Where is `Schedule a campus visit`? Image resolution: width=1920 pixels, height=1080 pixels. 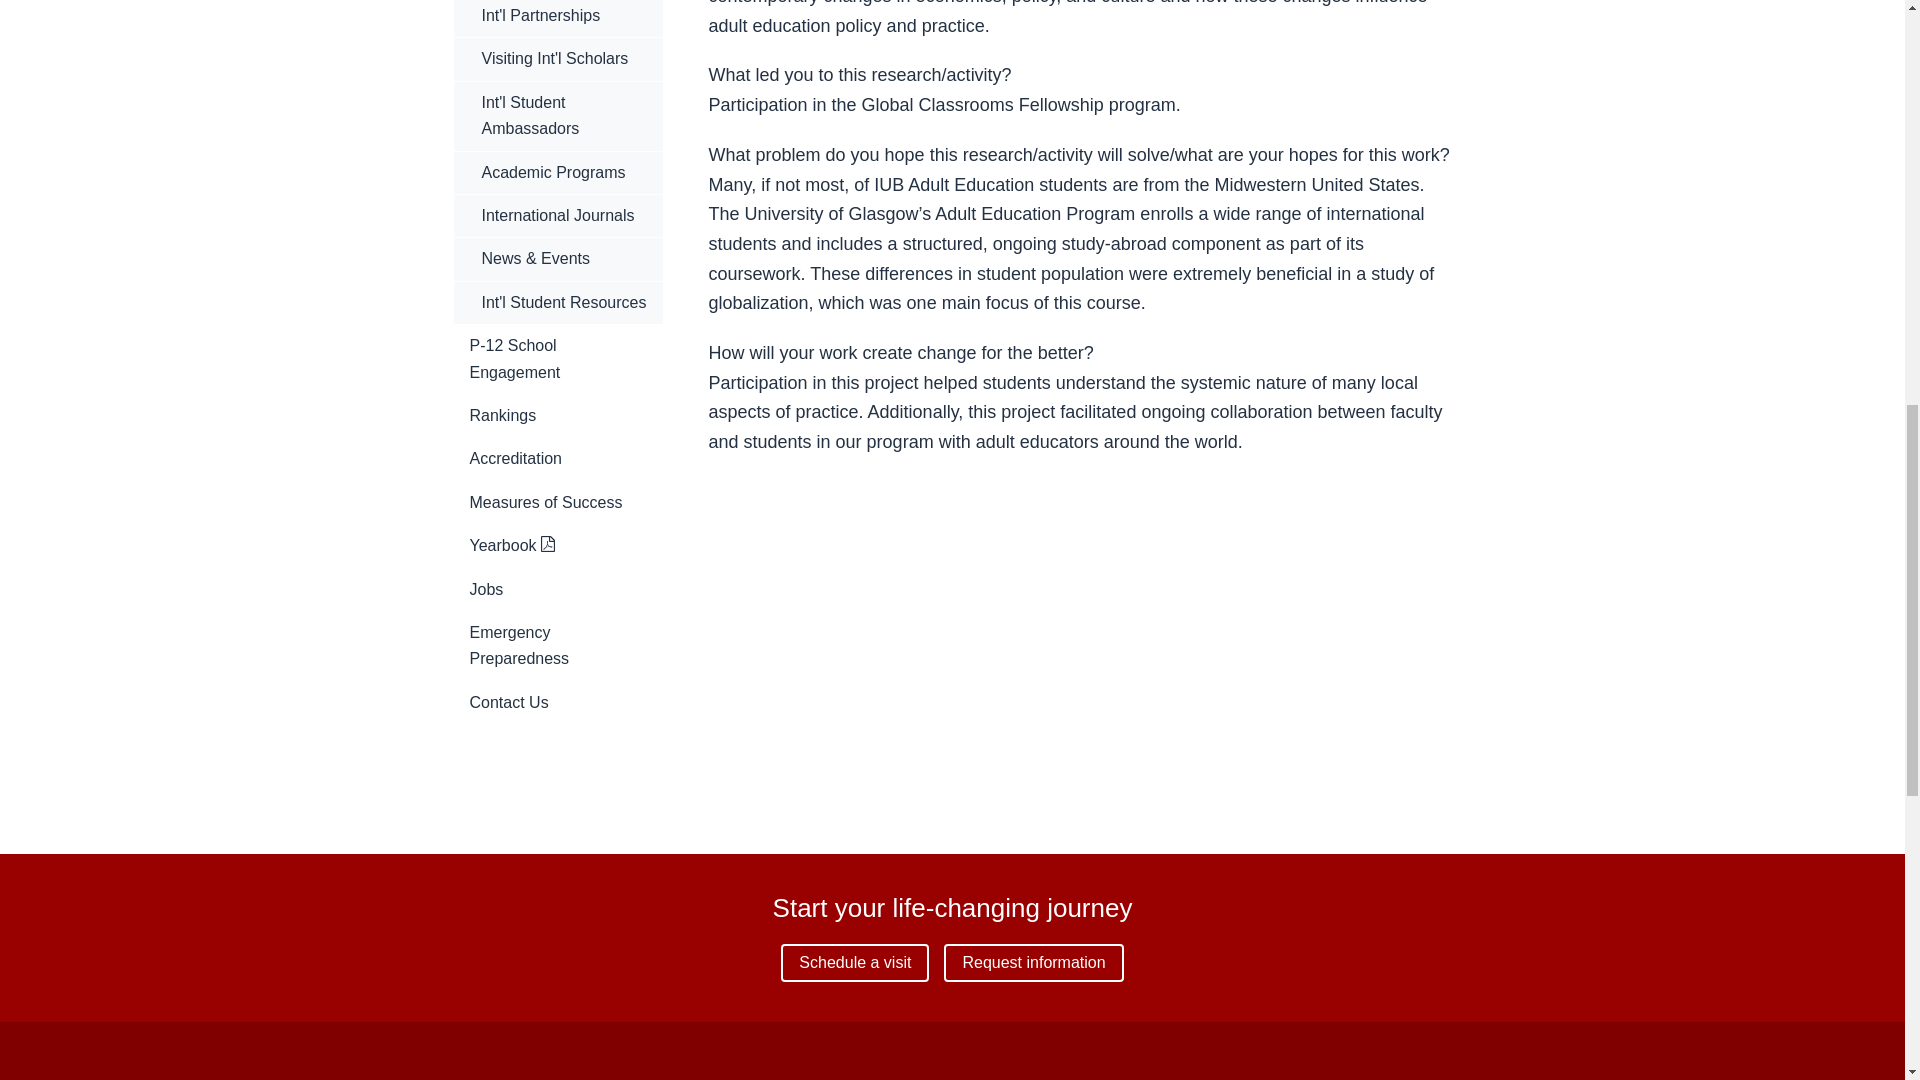
Schedule a campus visit is located at coordinates (855, 962).